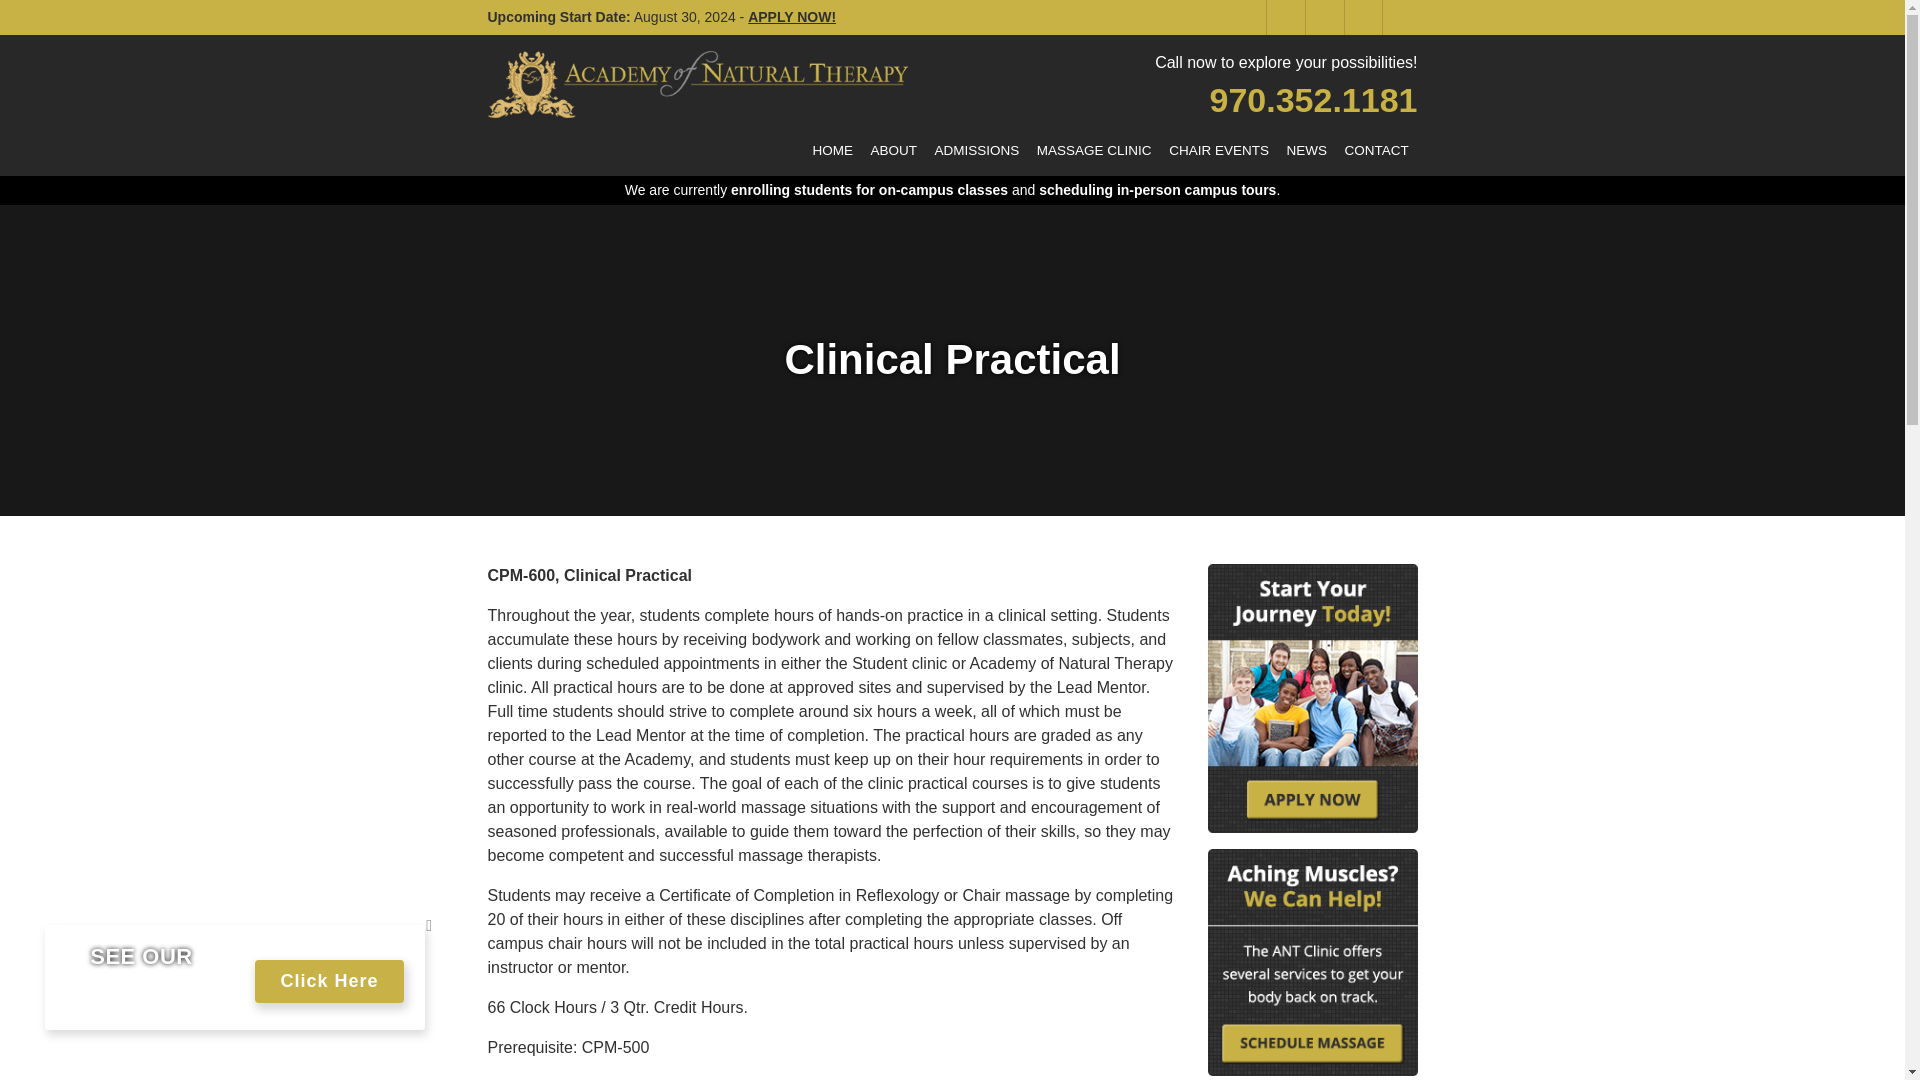  I want to click on Visit our Tumblr Feed, so click(1399, 17).